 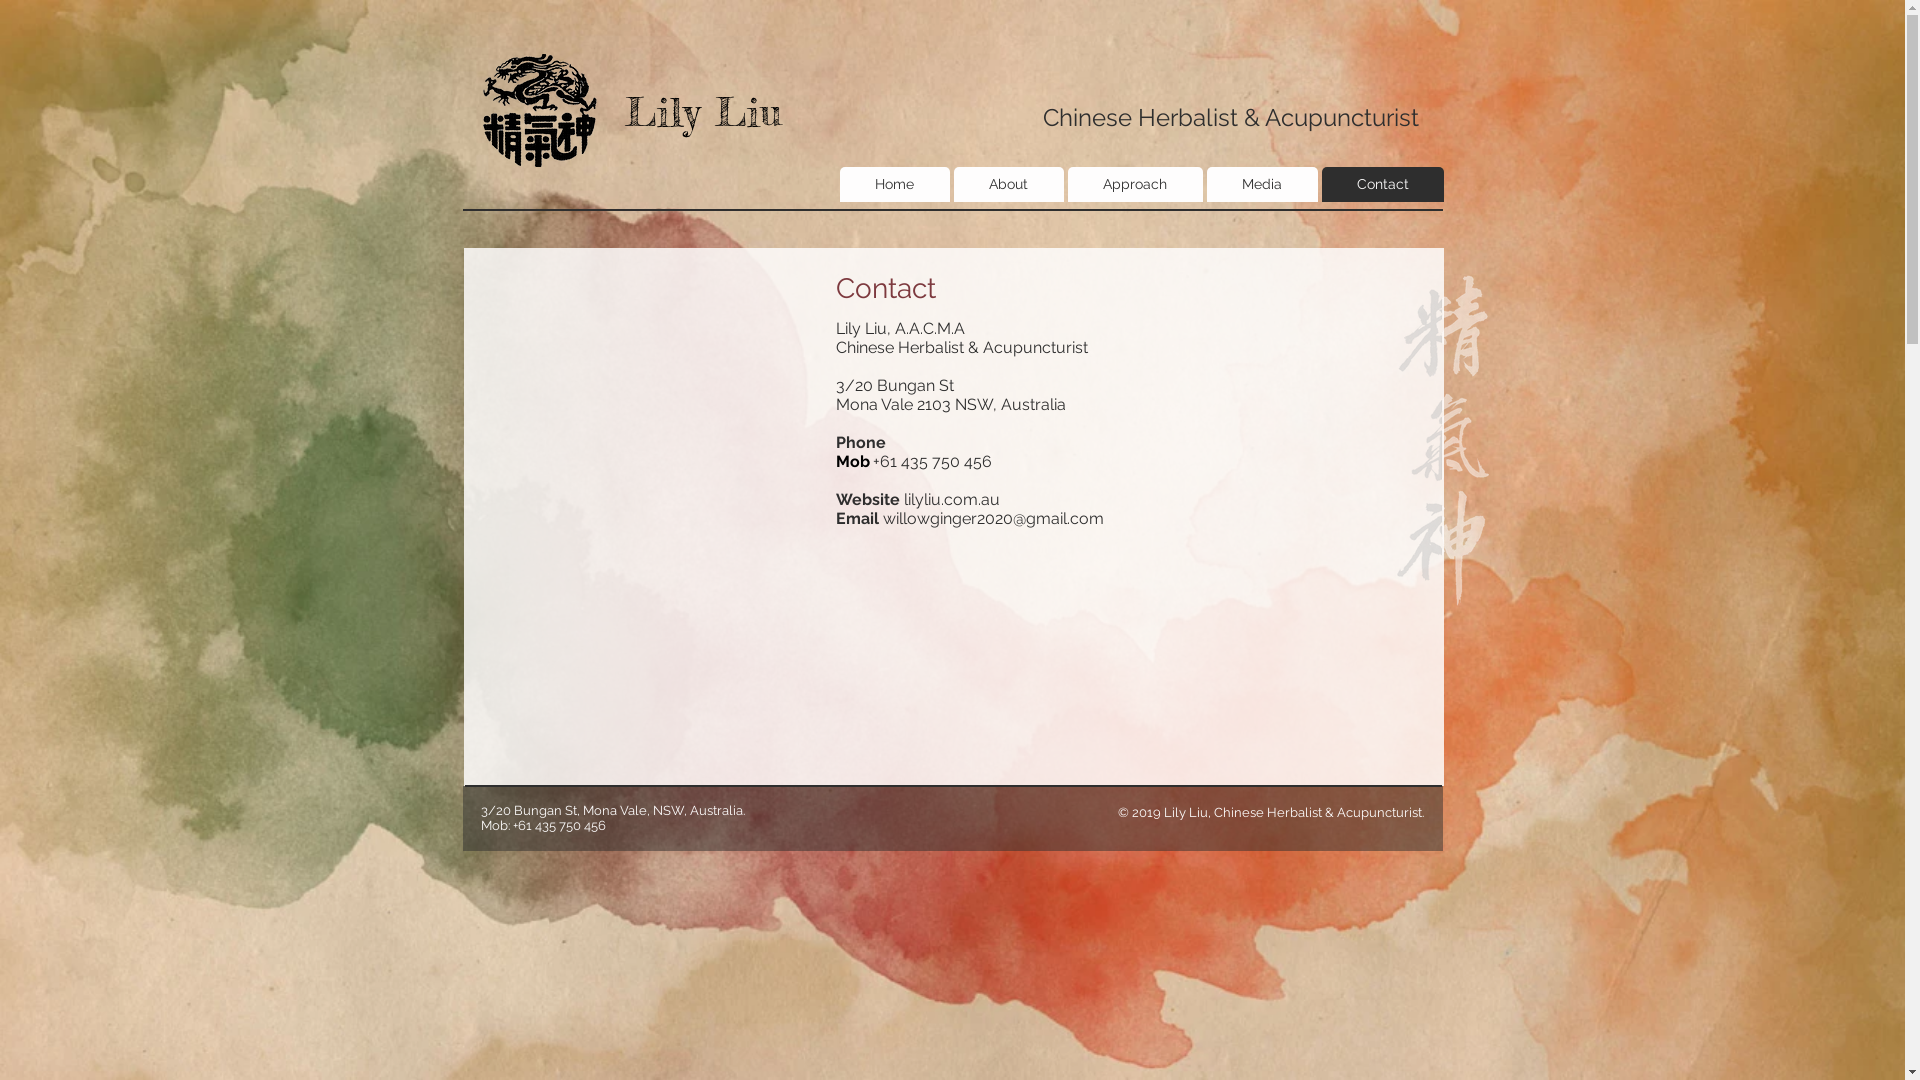 I want to click on About, so click(x=1009, y=184).